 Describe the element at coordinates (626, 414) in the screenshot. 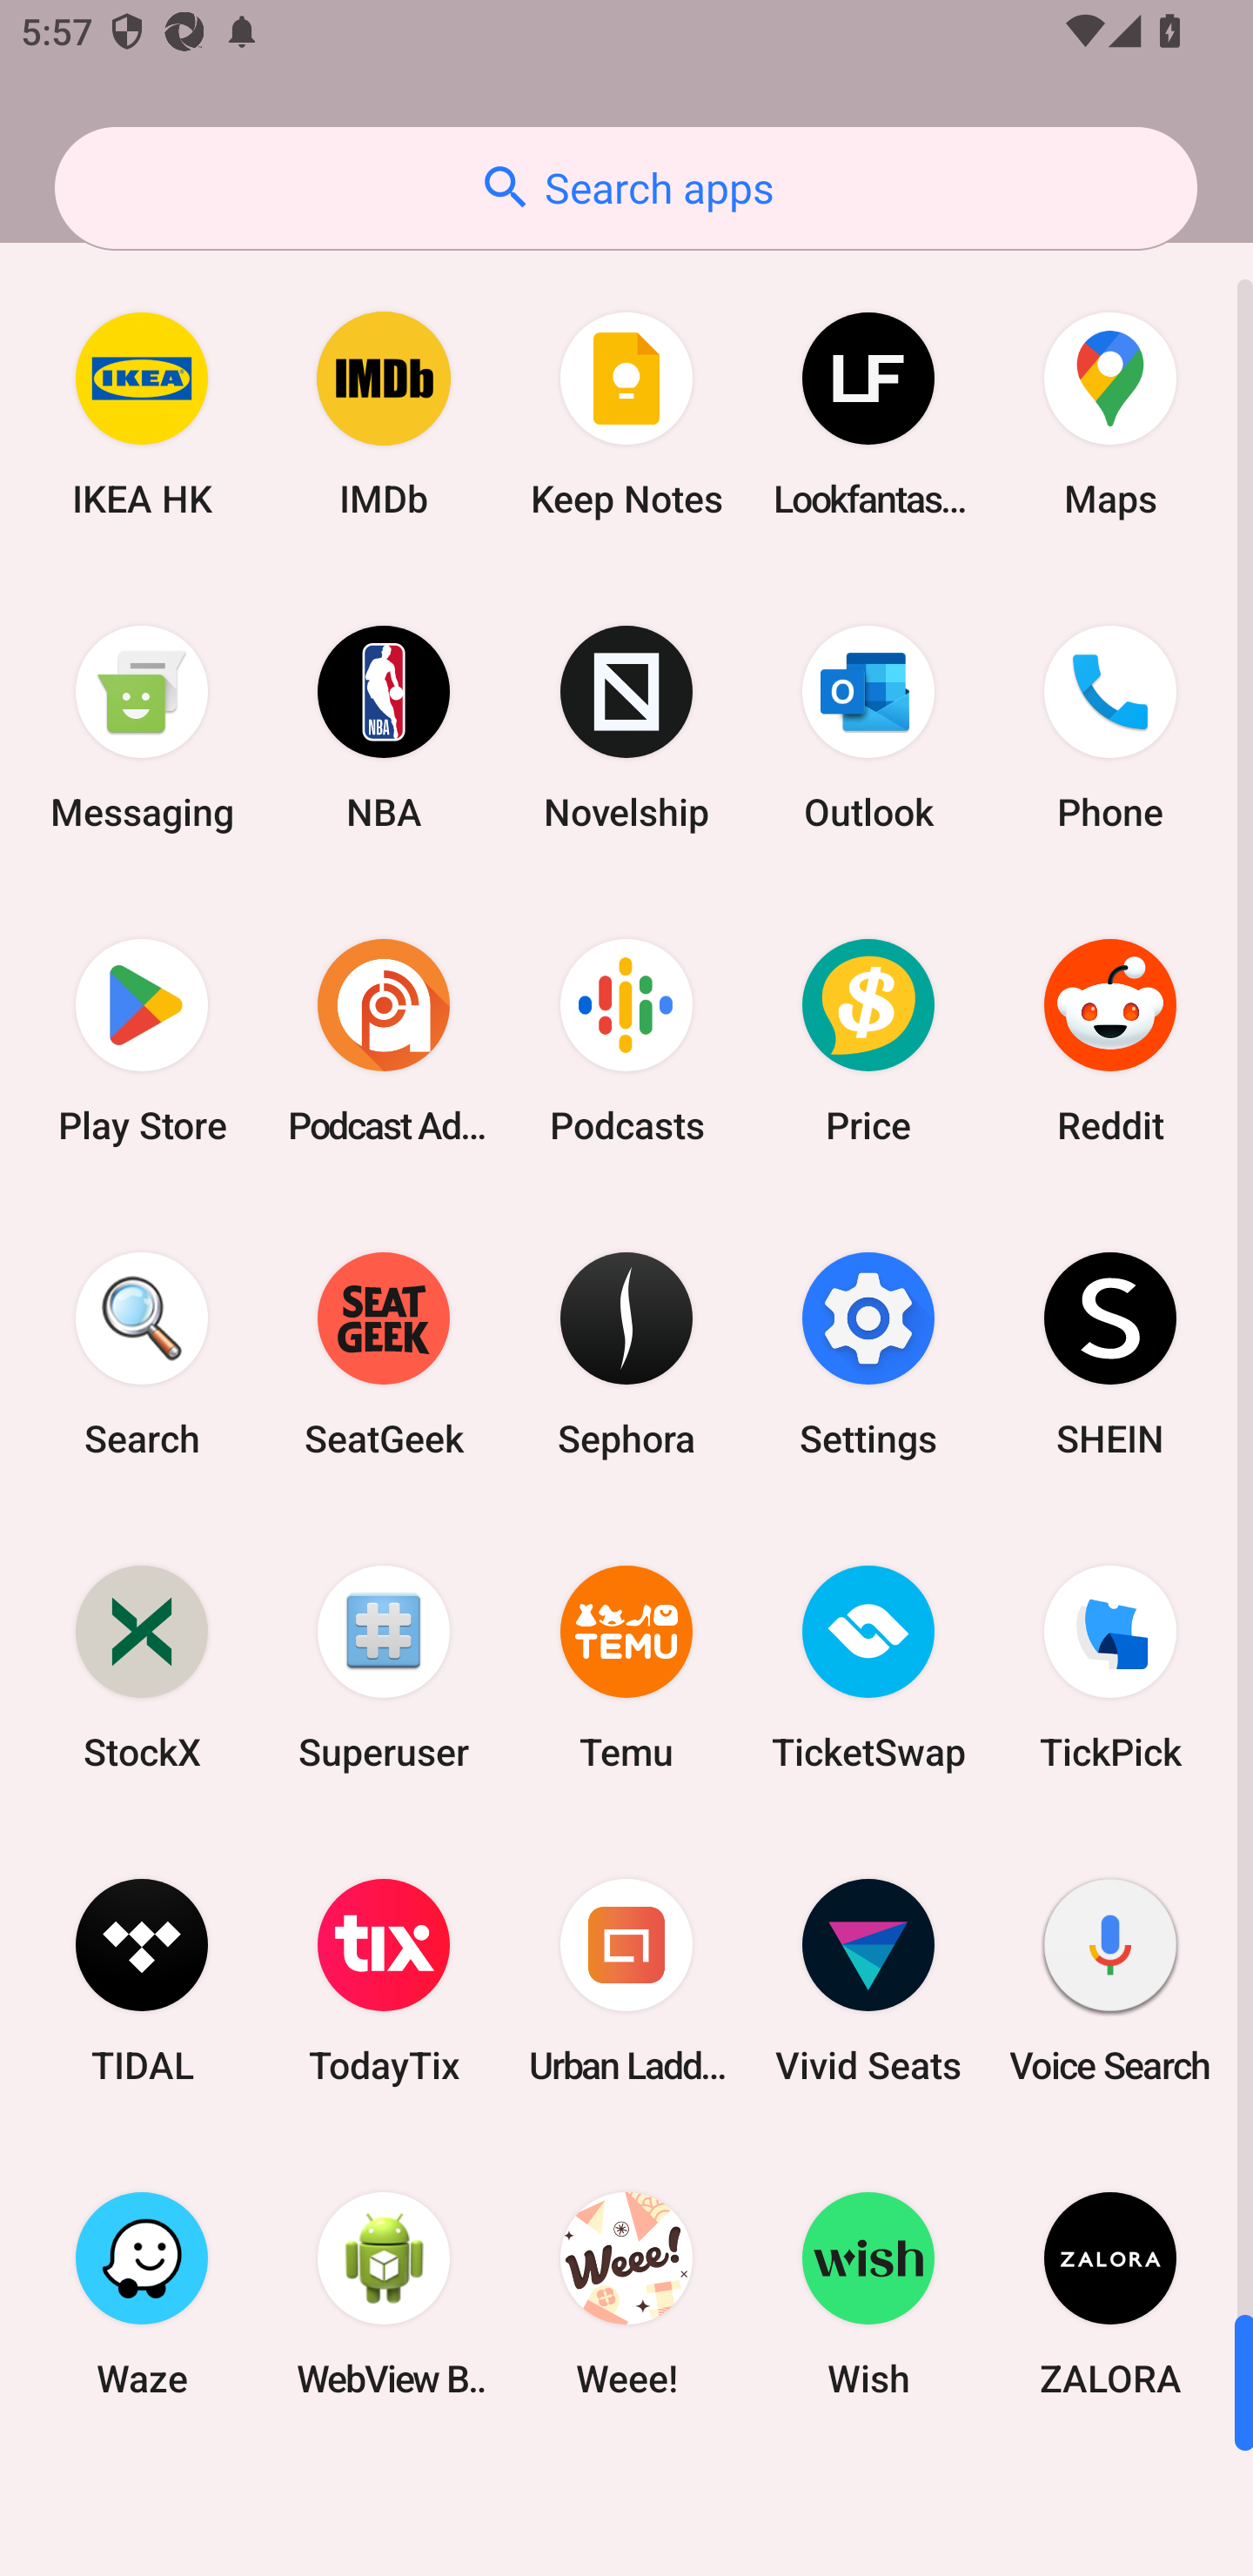

I see `Keep Notes` at that location.